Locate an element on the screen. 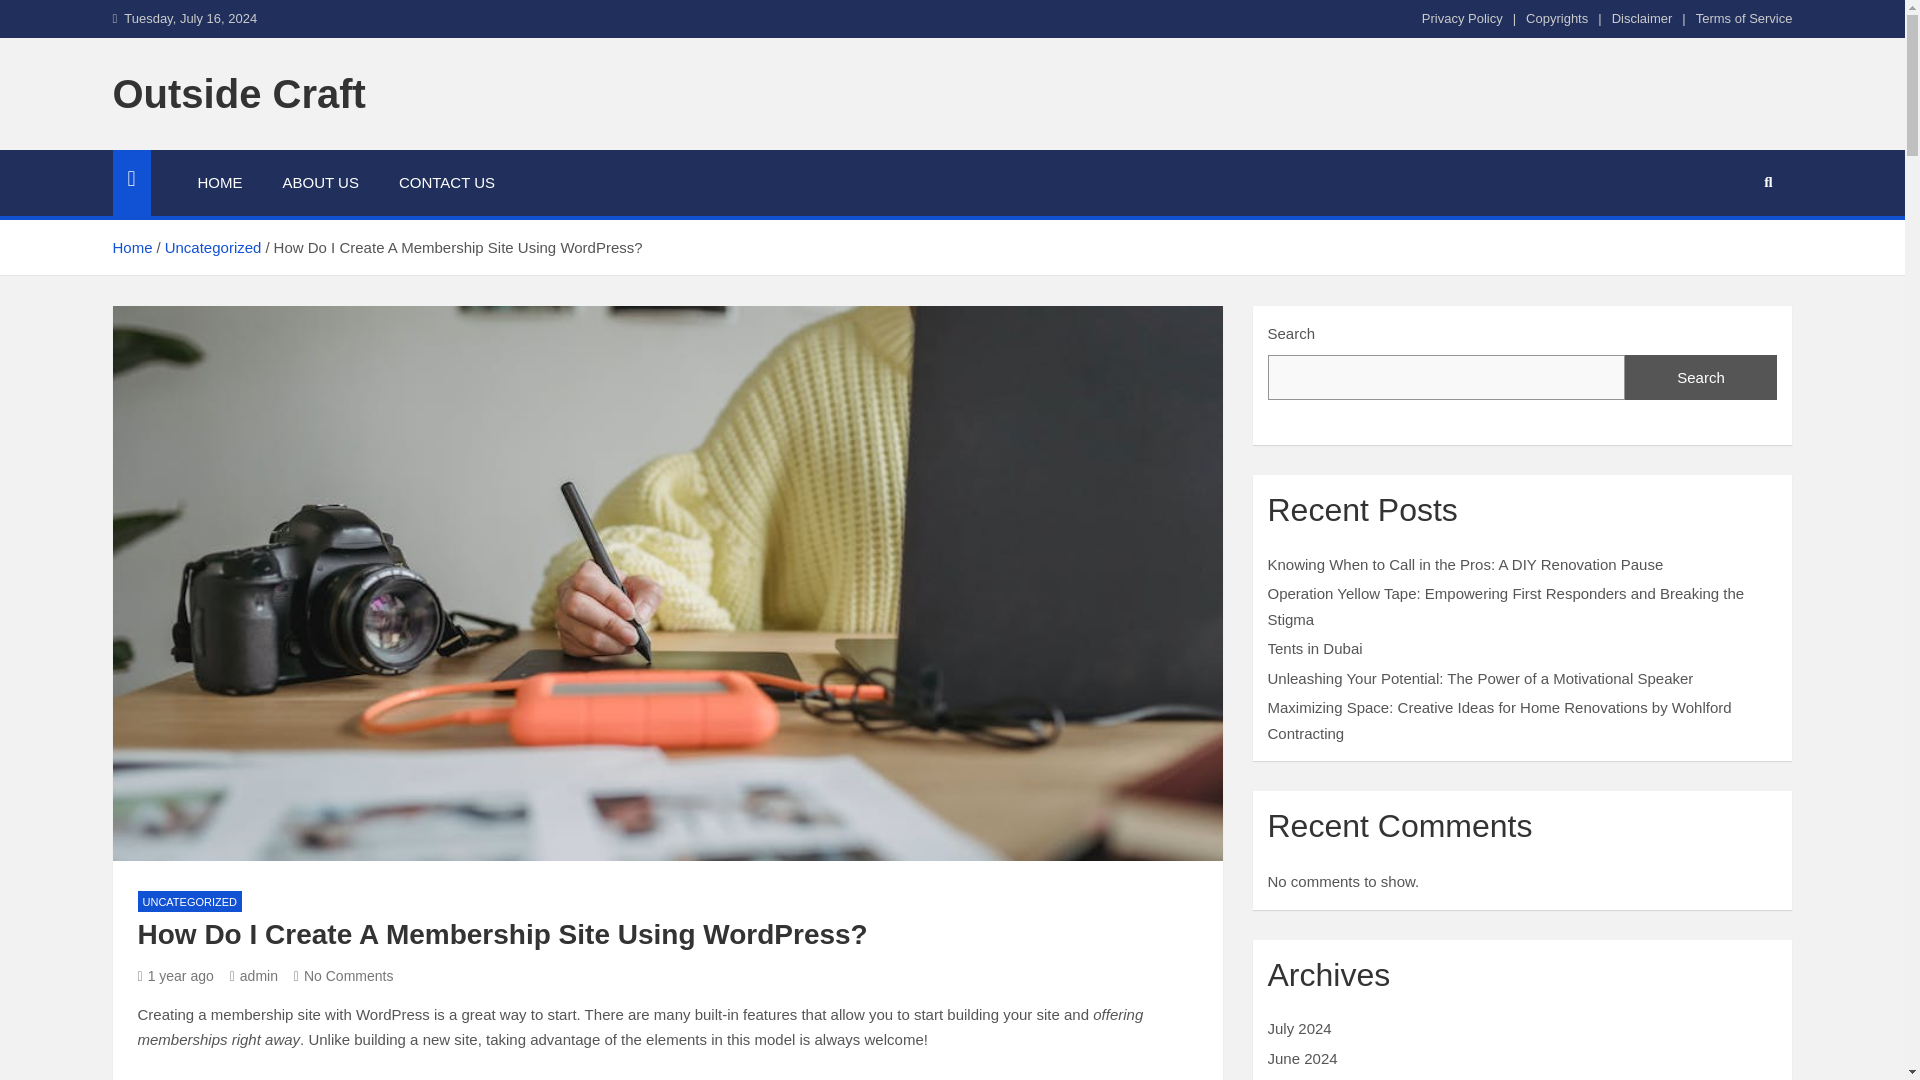 This screenshot has height=1080, width=1920. How Do I Create A Membership Site Using WordPress? is located at coordinates (176, 975).